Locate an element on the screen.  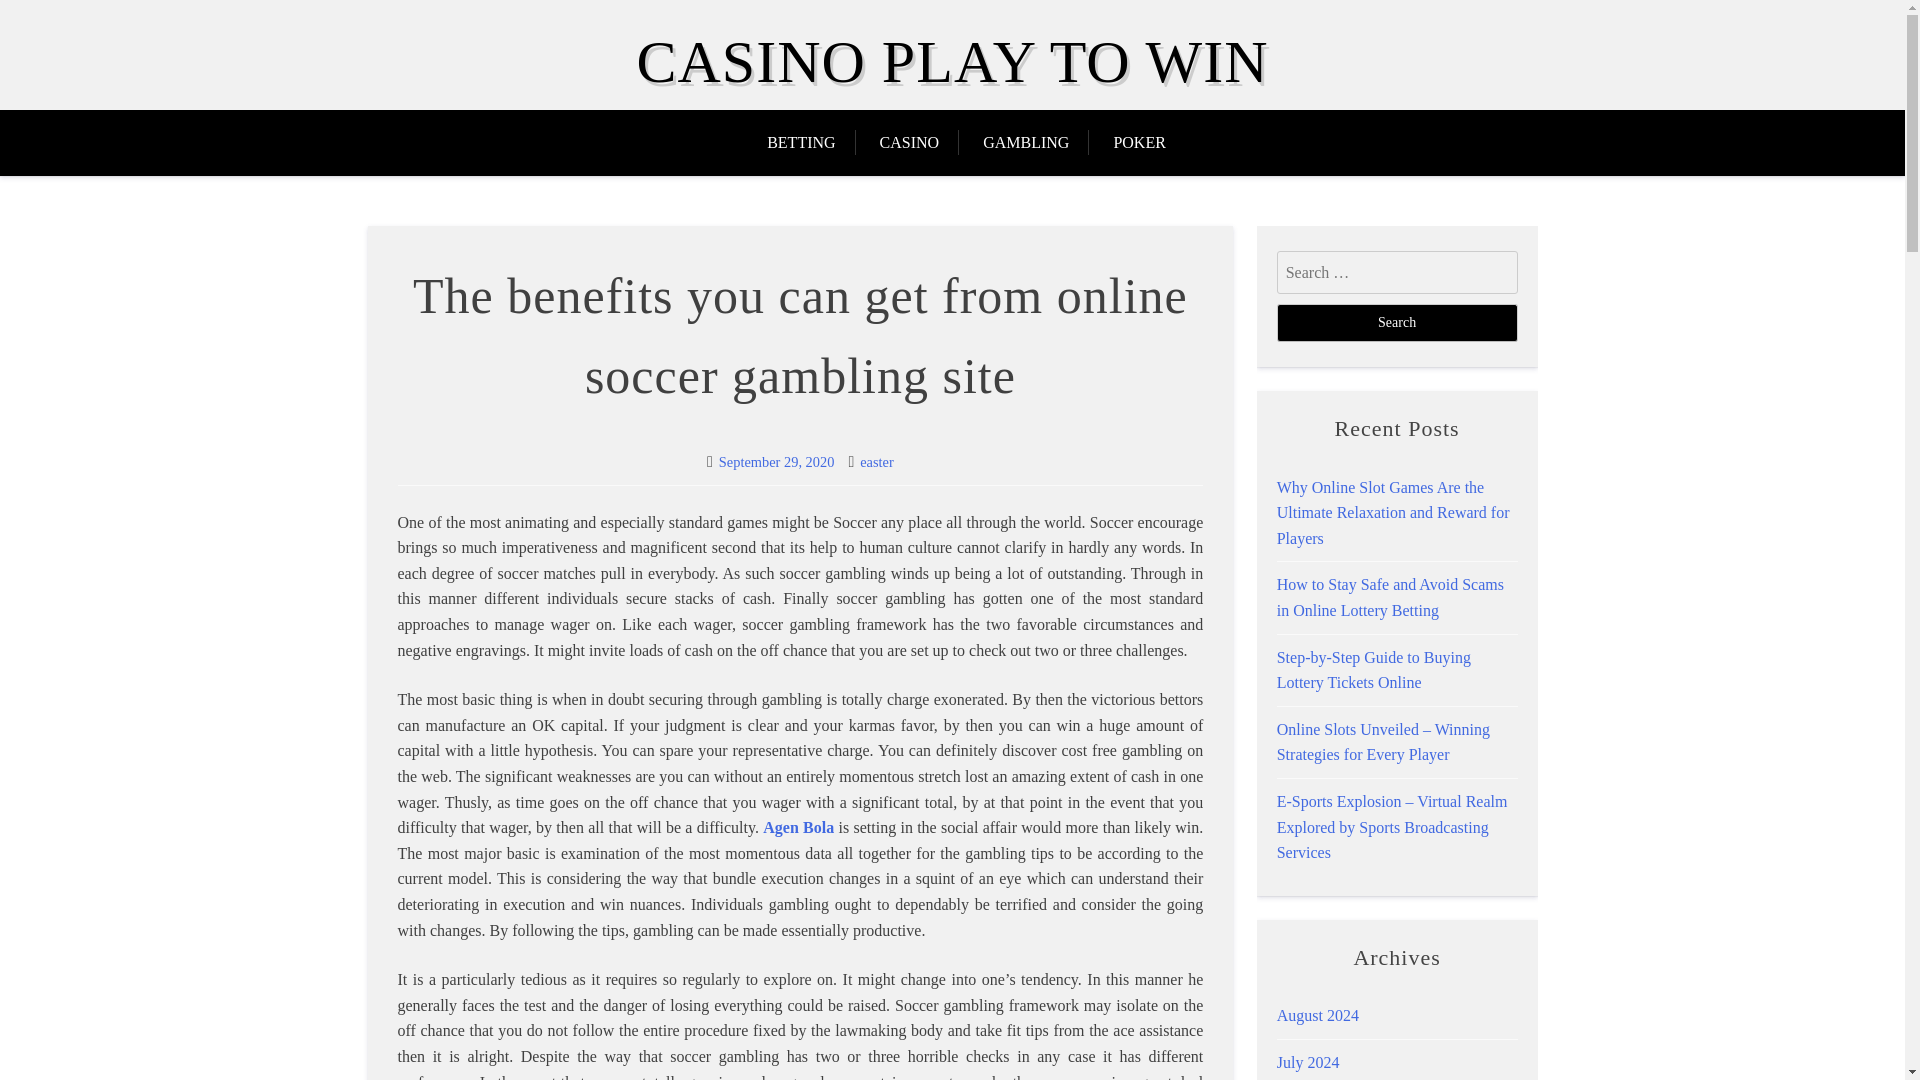
GAMBLING is located at coordinates (1026, 143).